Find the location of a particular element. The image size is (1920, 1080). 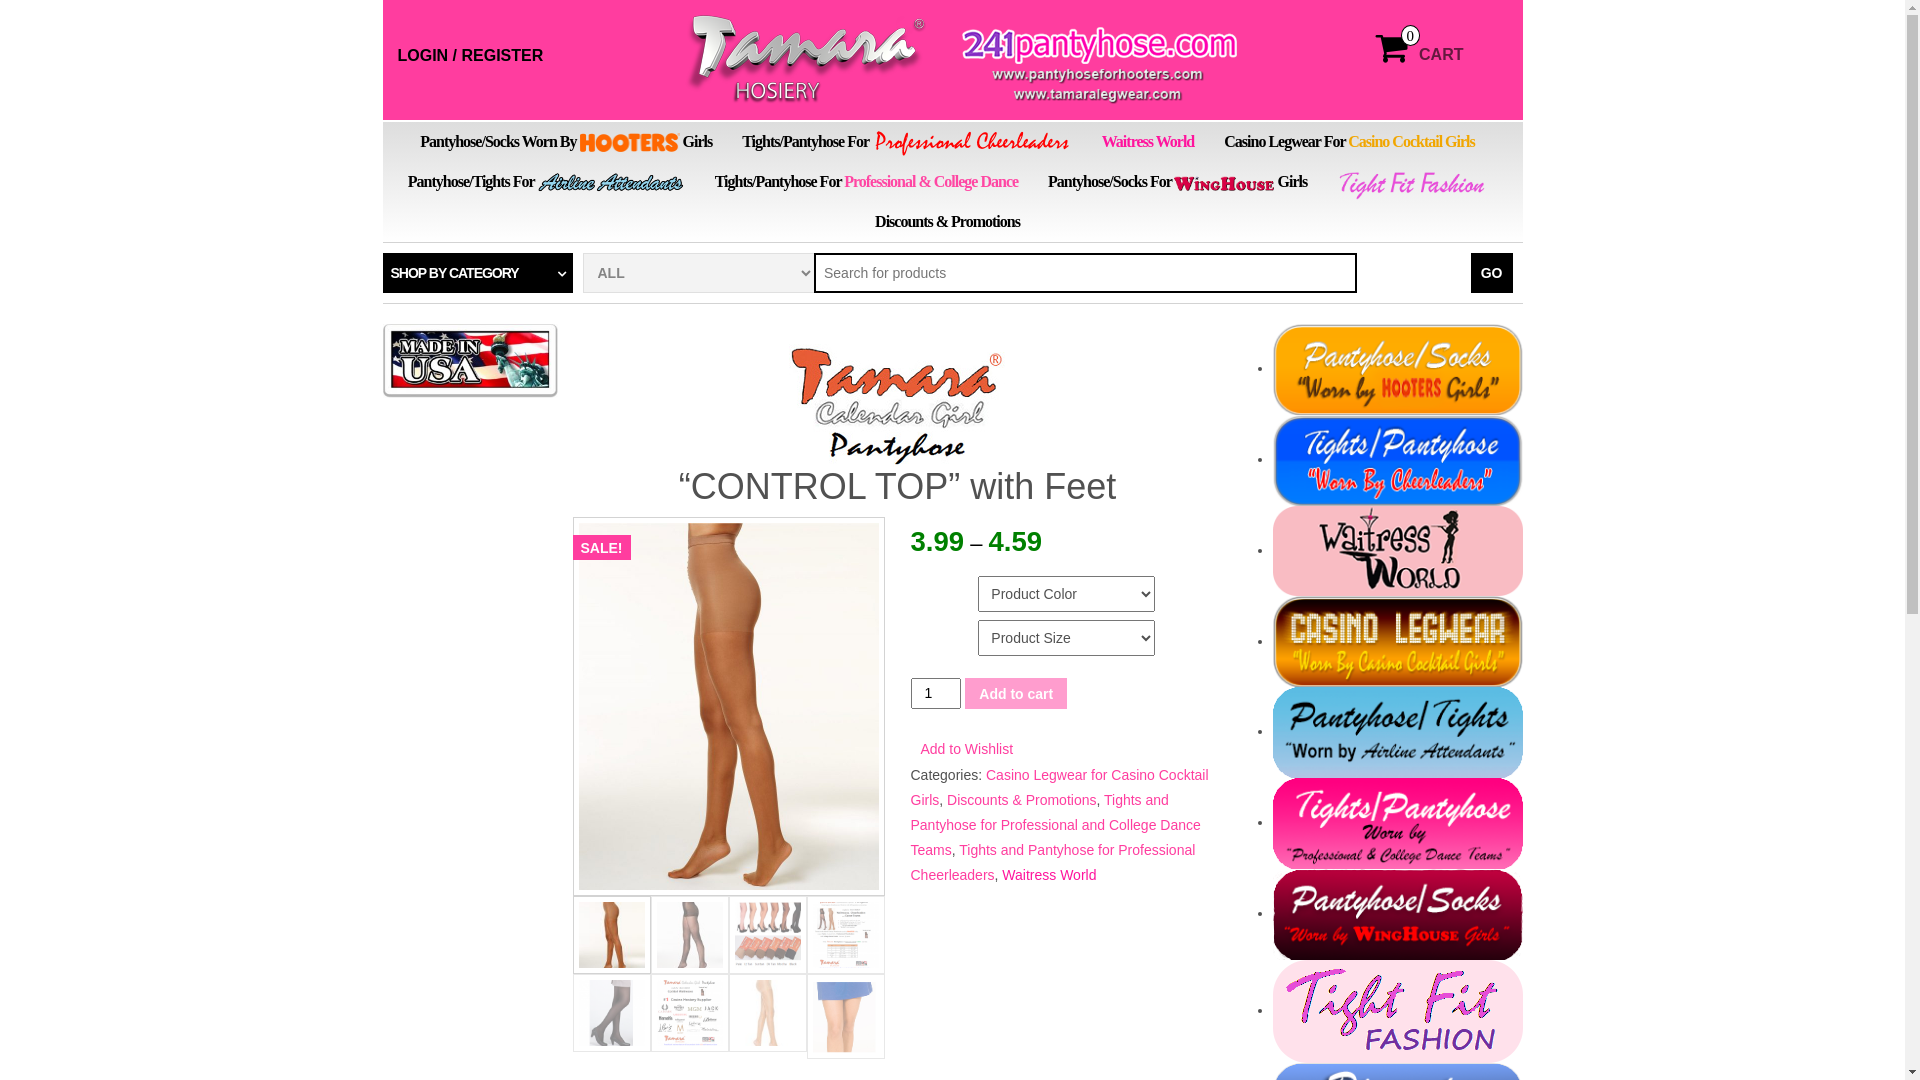

Add to Wishlist is located at coordinates (966, 749).